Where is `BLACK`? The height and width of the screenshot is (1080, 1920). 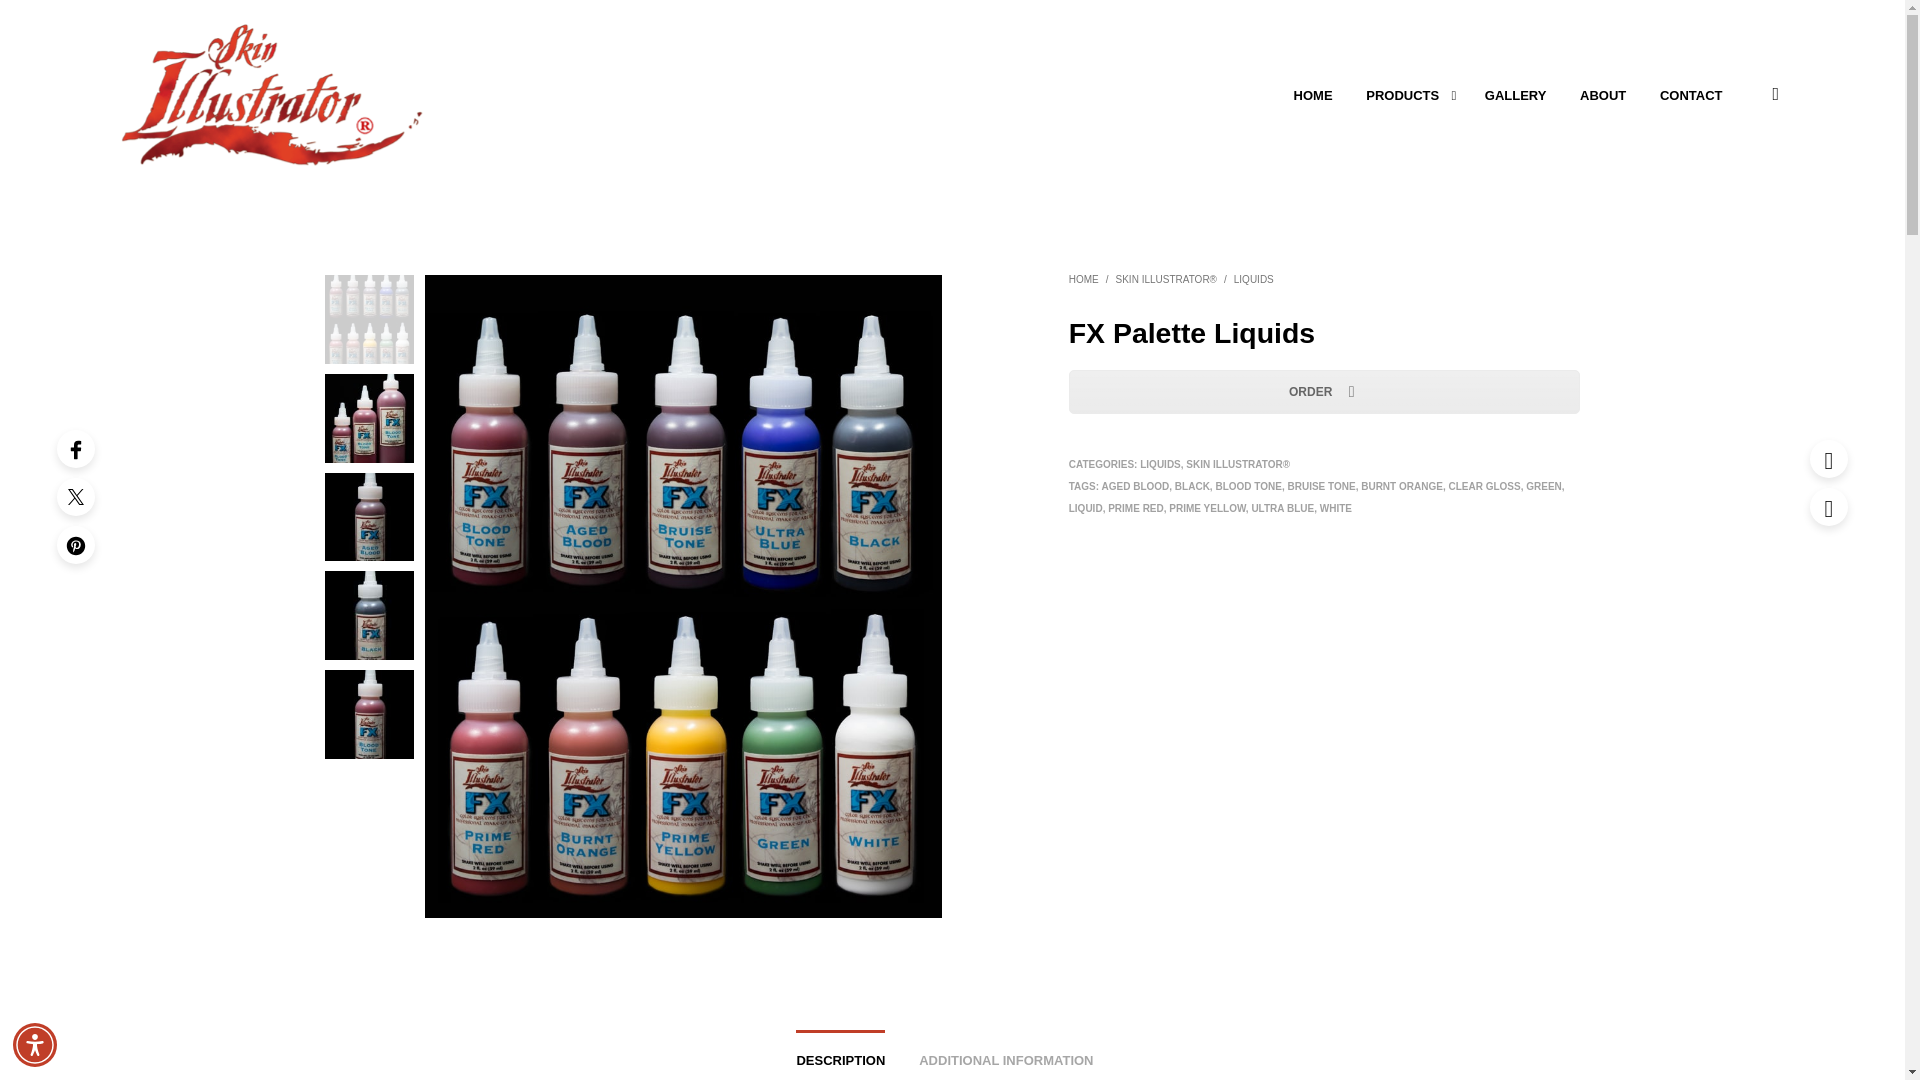
BLACK is located at coordinates (1192, 486).